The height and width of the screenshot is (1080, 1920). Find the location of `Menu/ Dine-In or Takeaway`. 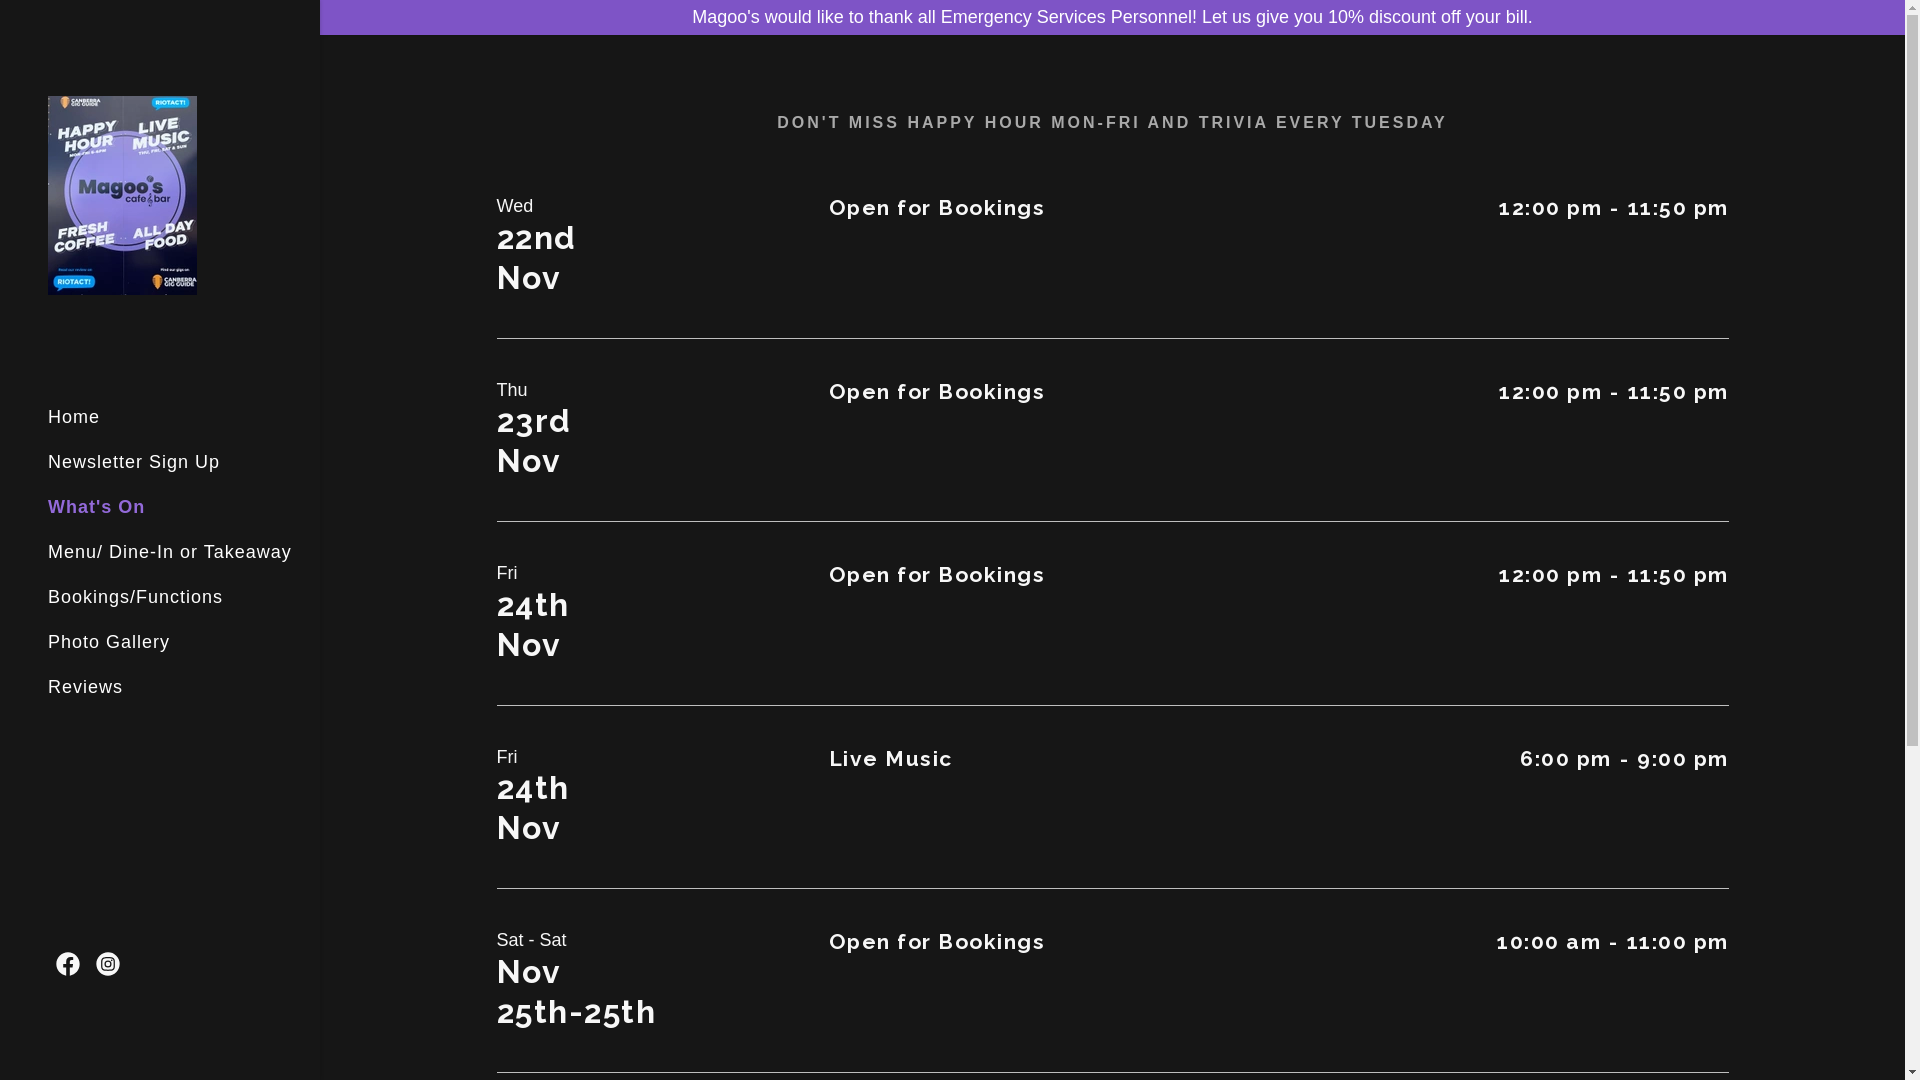

Menu/ Dine-In or Takeaway is located at coordinates (170, 552).